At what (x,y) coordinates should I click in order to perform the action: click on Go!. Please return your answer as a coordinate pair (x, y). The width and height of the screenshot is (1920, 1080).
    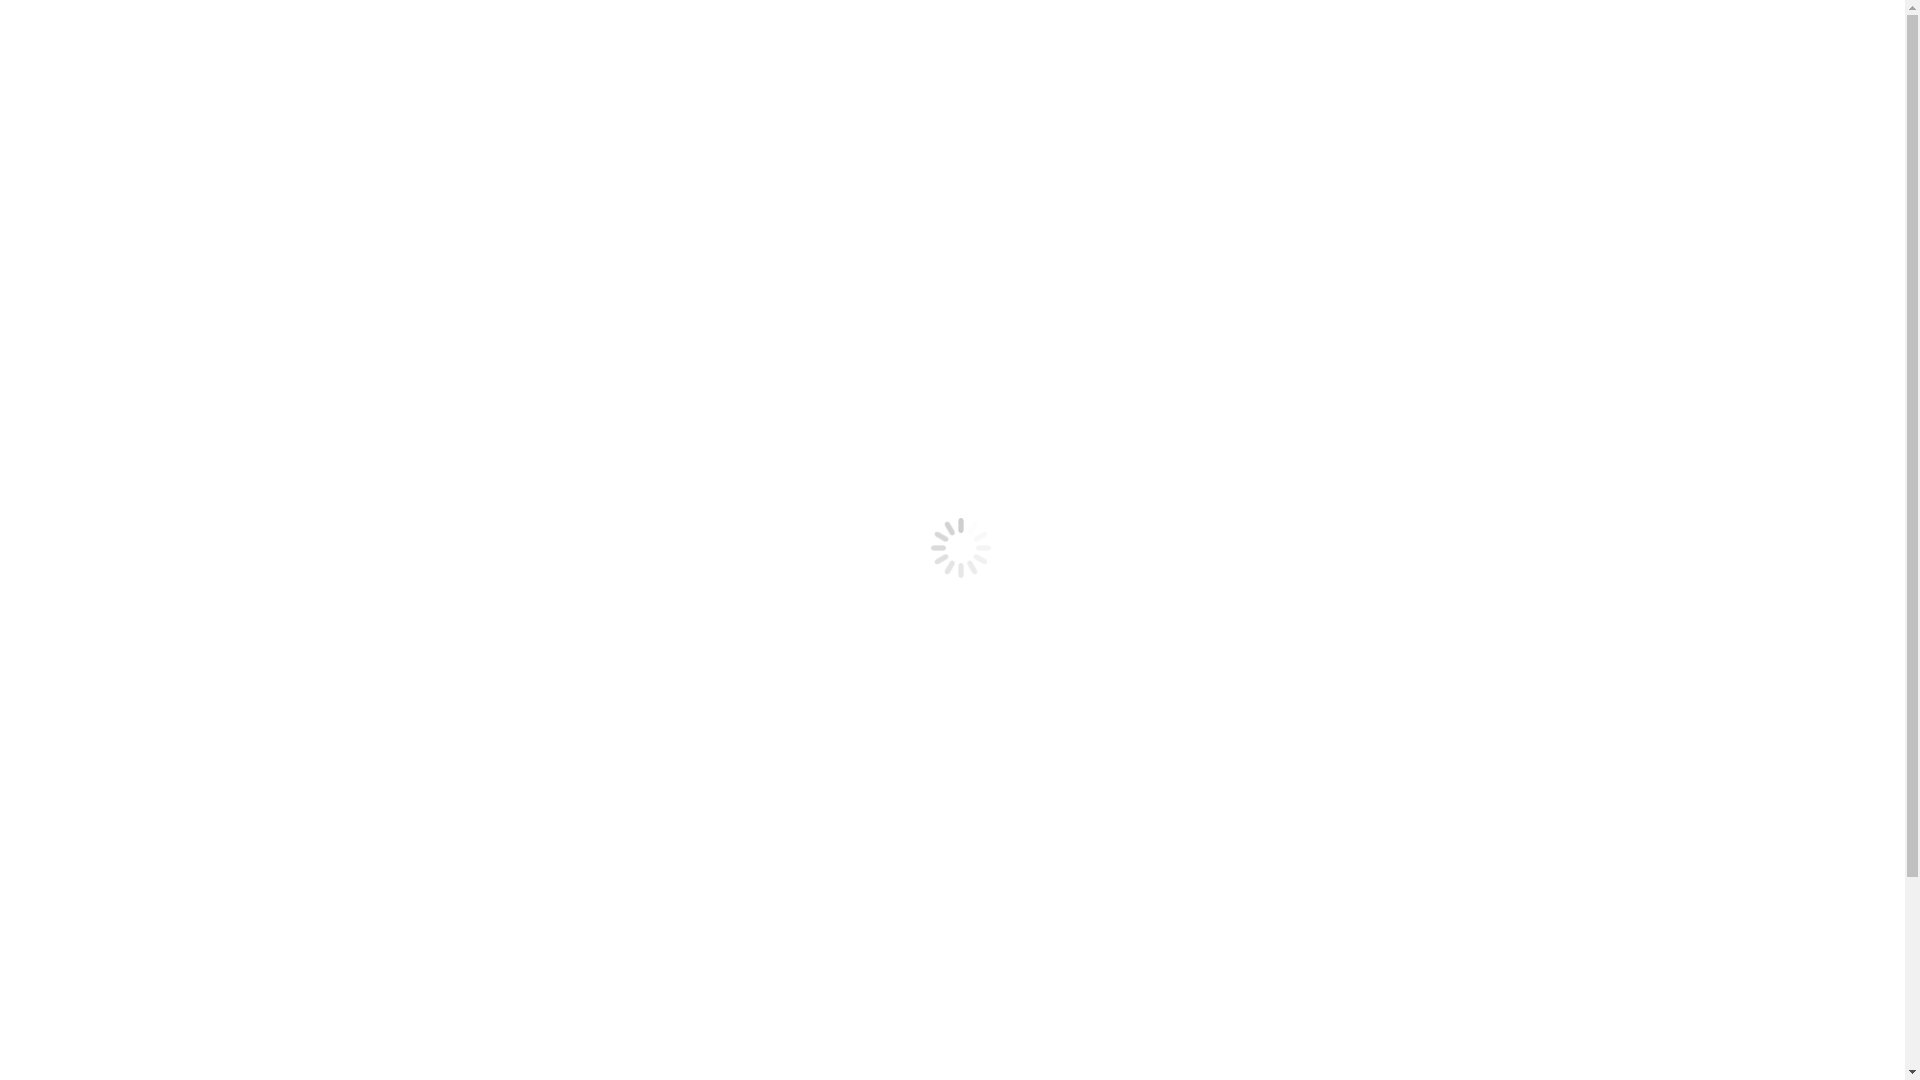
    Looking at the image, I should click on (1042, 862).